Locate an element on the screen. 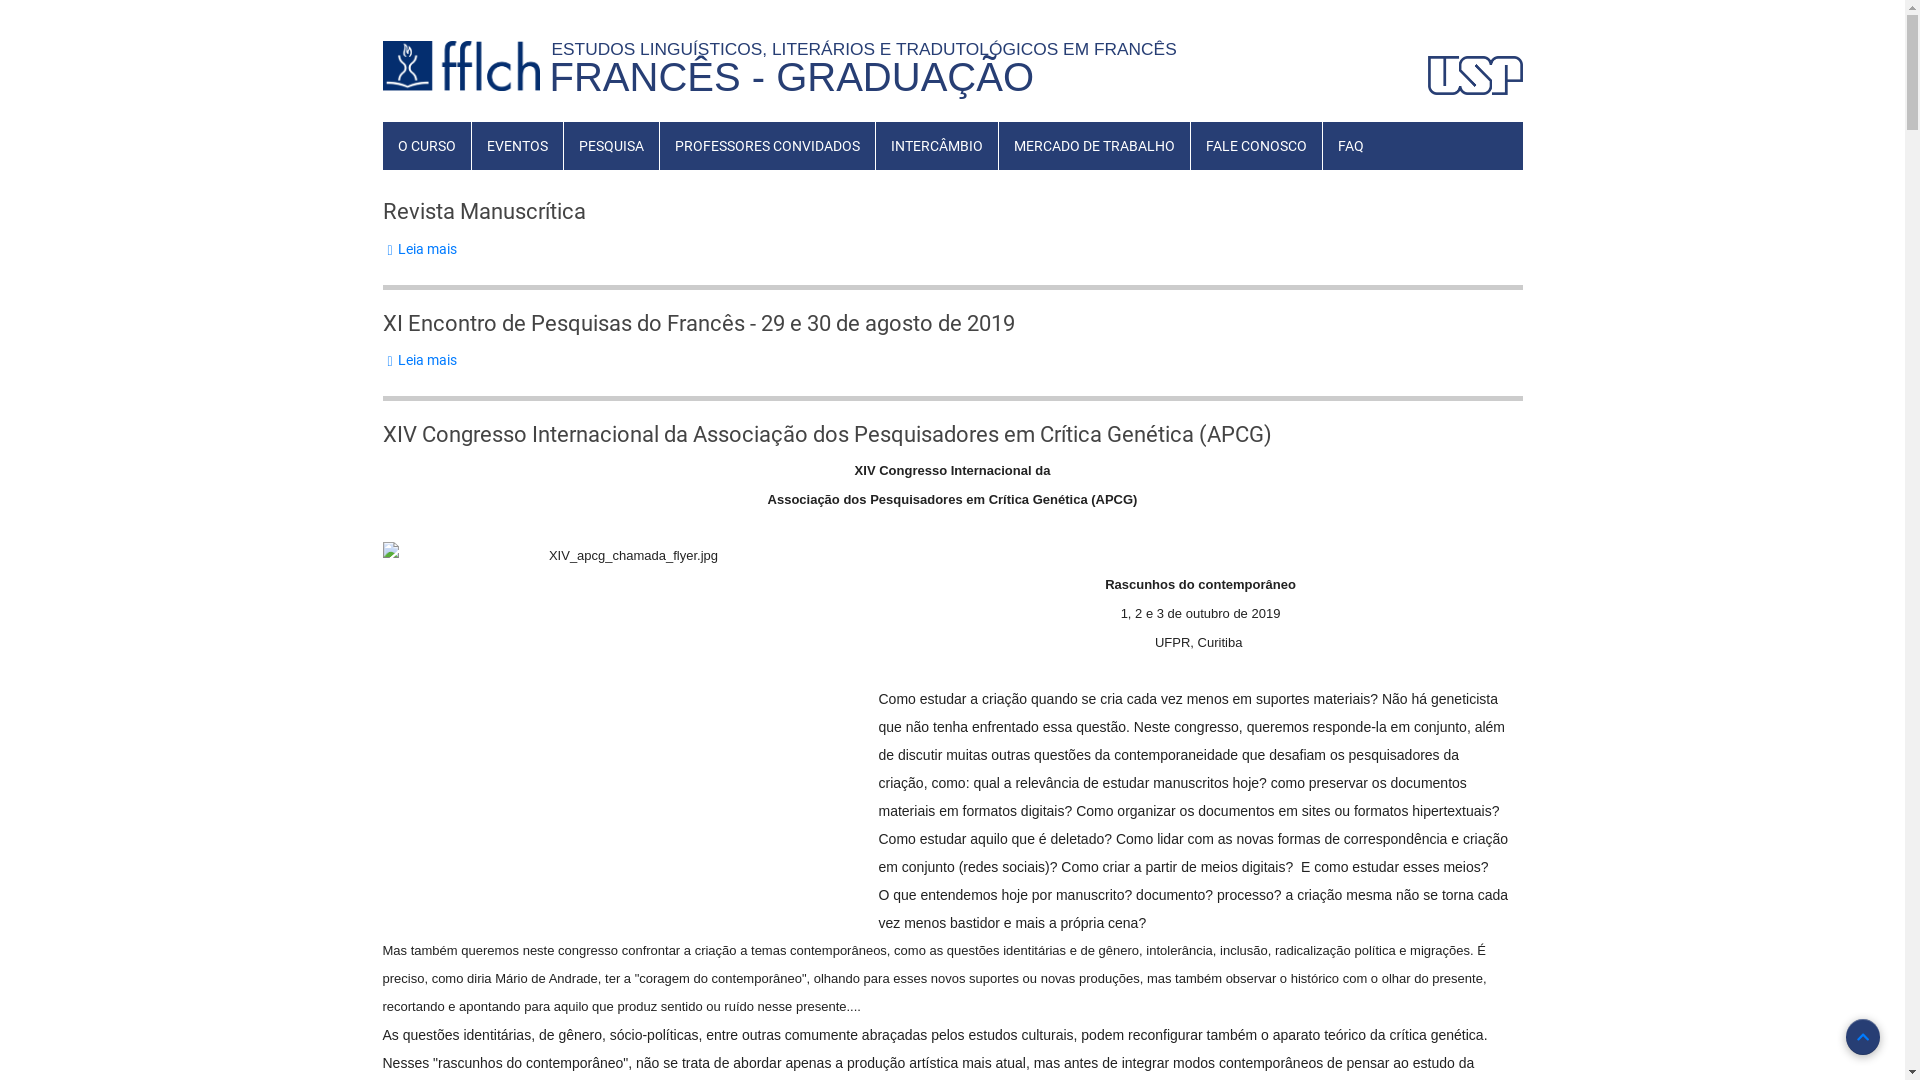  MERCADO DE TRABALHO is located at coordinates (1094, 146).